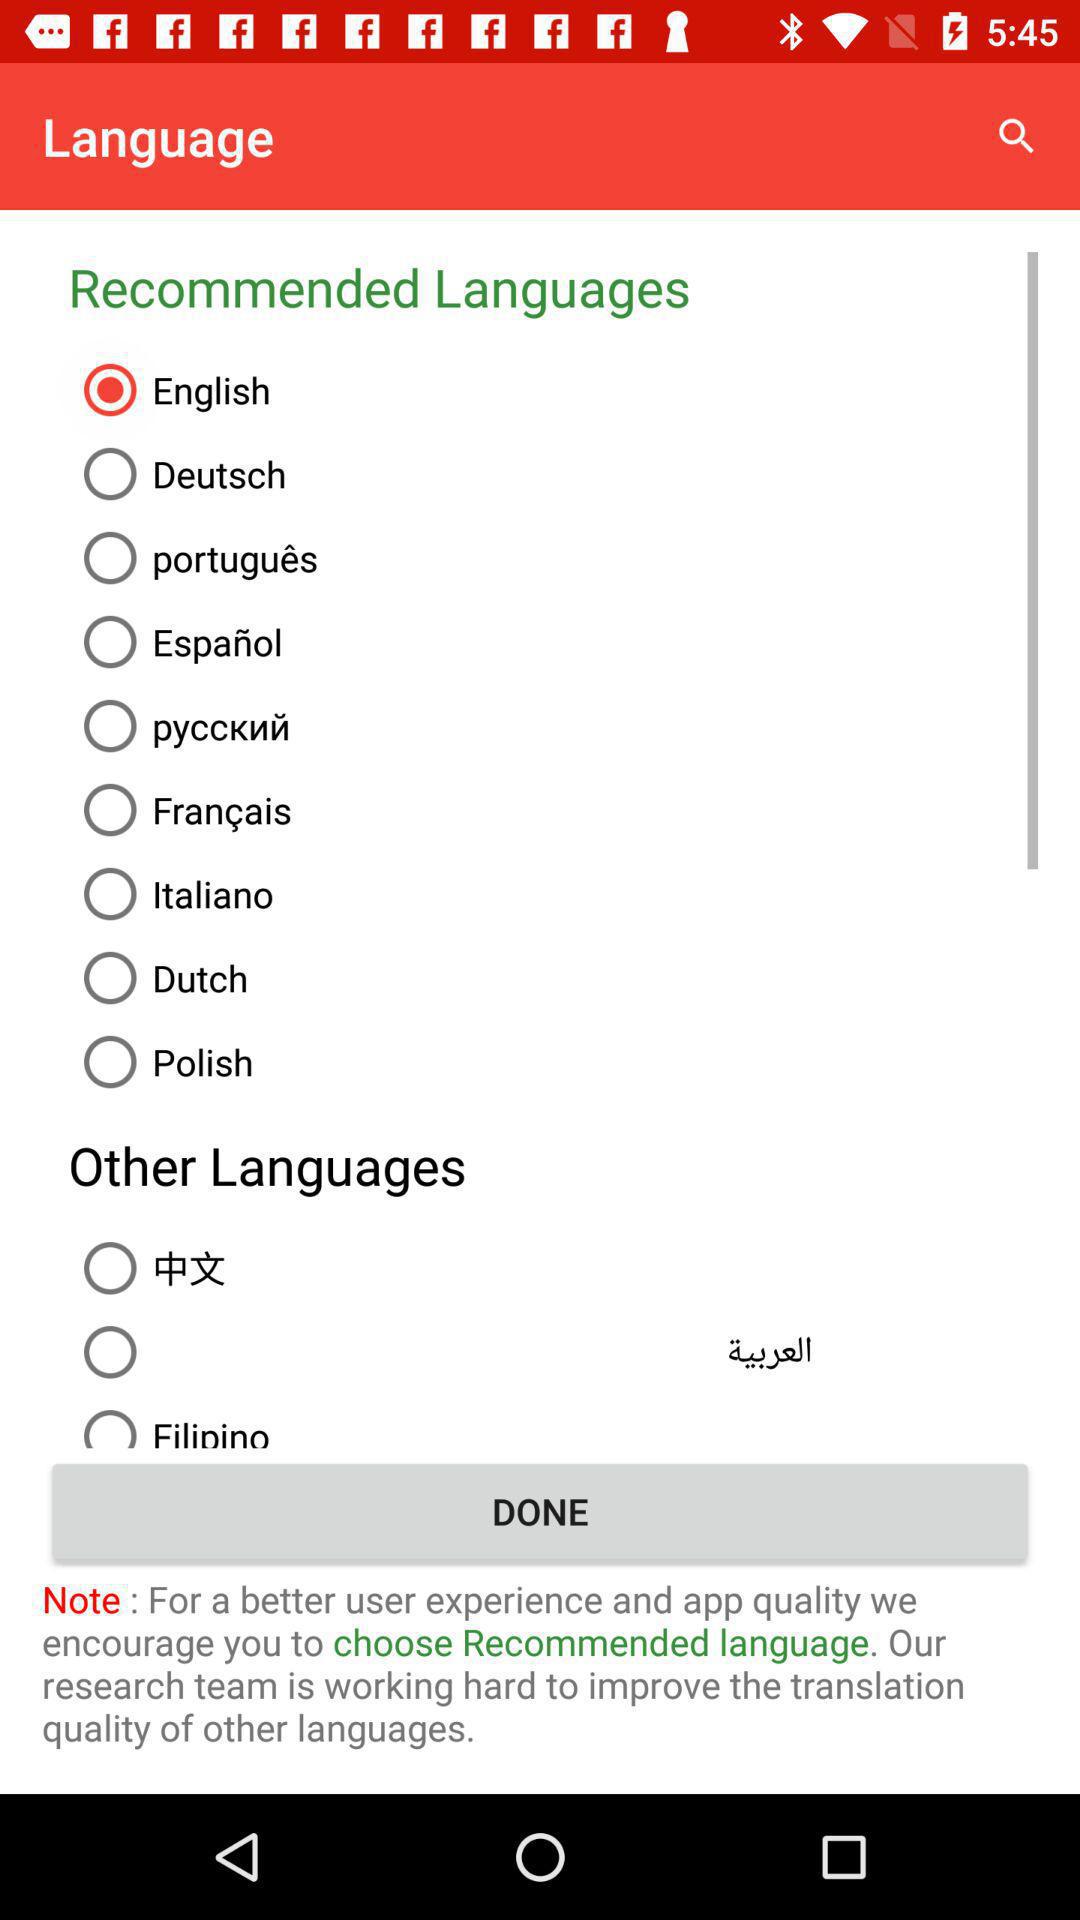 This screenshot has width=1080, height=1920. What do you see at coordinates (553, 558) in the screenshot?
I see `press the icon below the deutsch` at bounding box center [553, 558].